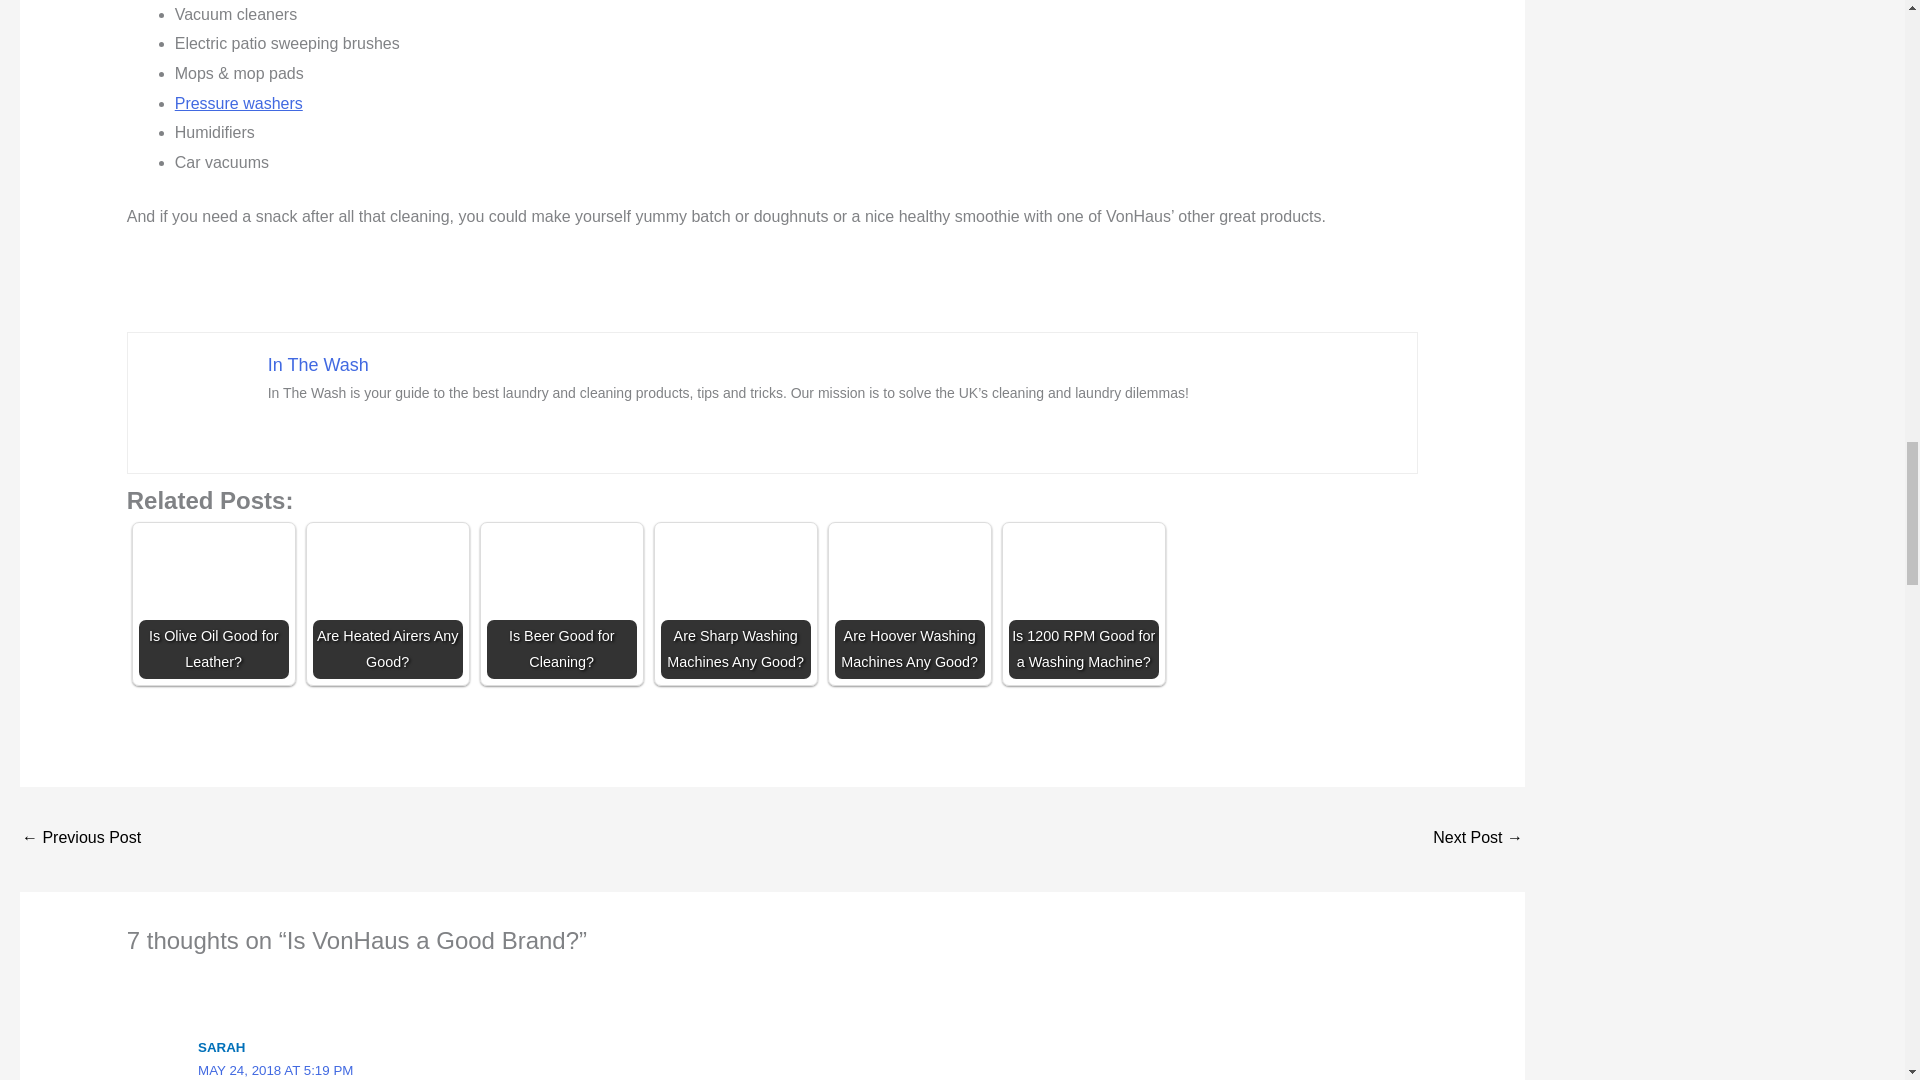 Image resolution: width=1920 pixels, height=1080 pixels. I want to click on In The Wash, so click(318, 364).